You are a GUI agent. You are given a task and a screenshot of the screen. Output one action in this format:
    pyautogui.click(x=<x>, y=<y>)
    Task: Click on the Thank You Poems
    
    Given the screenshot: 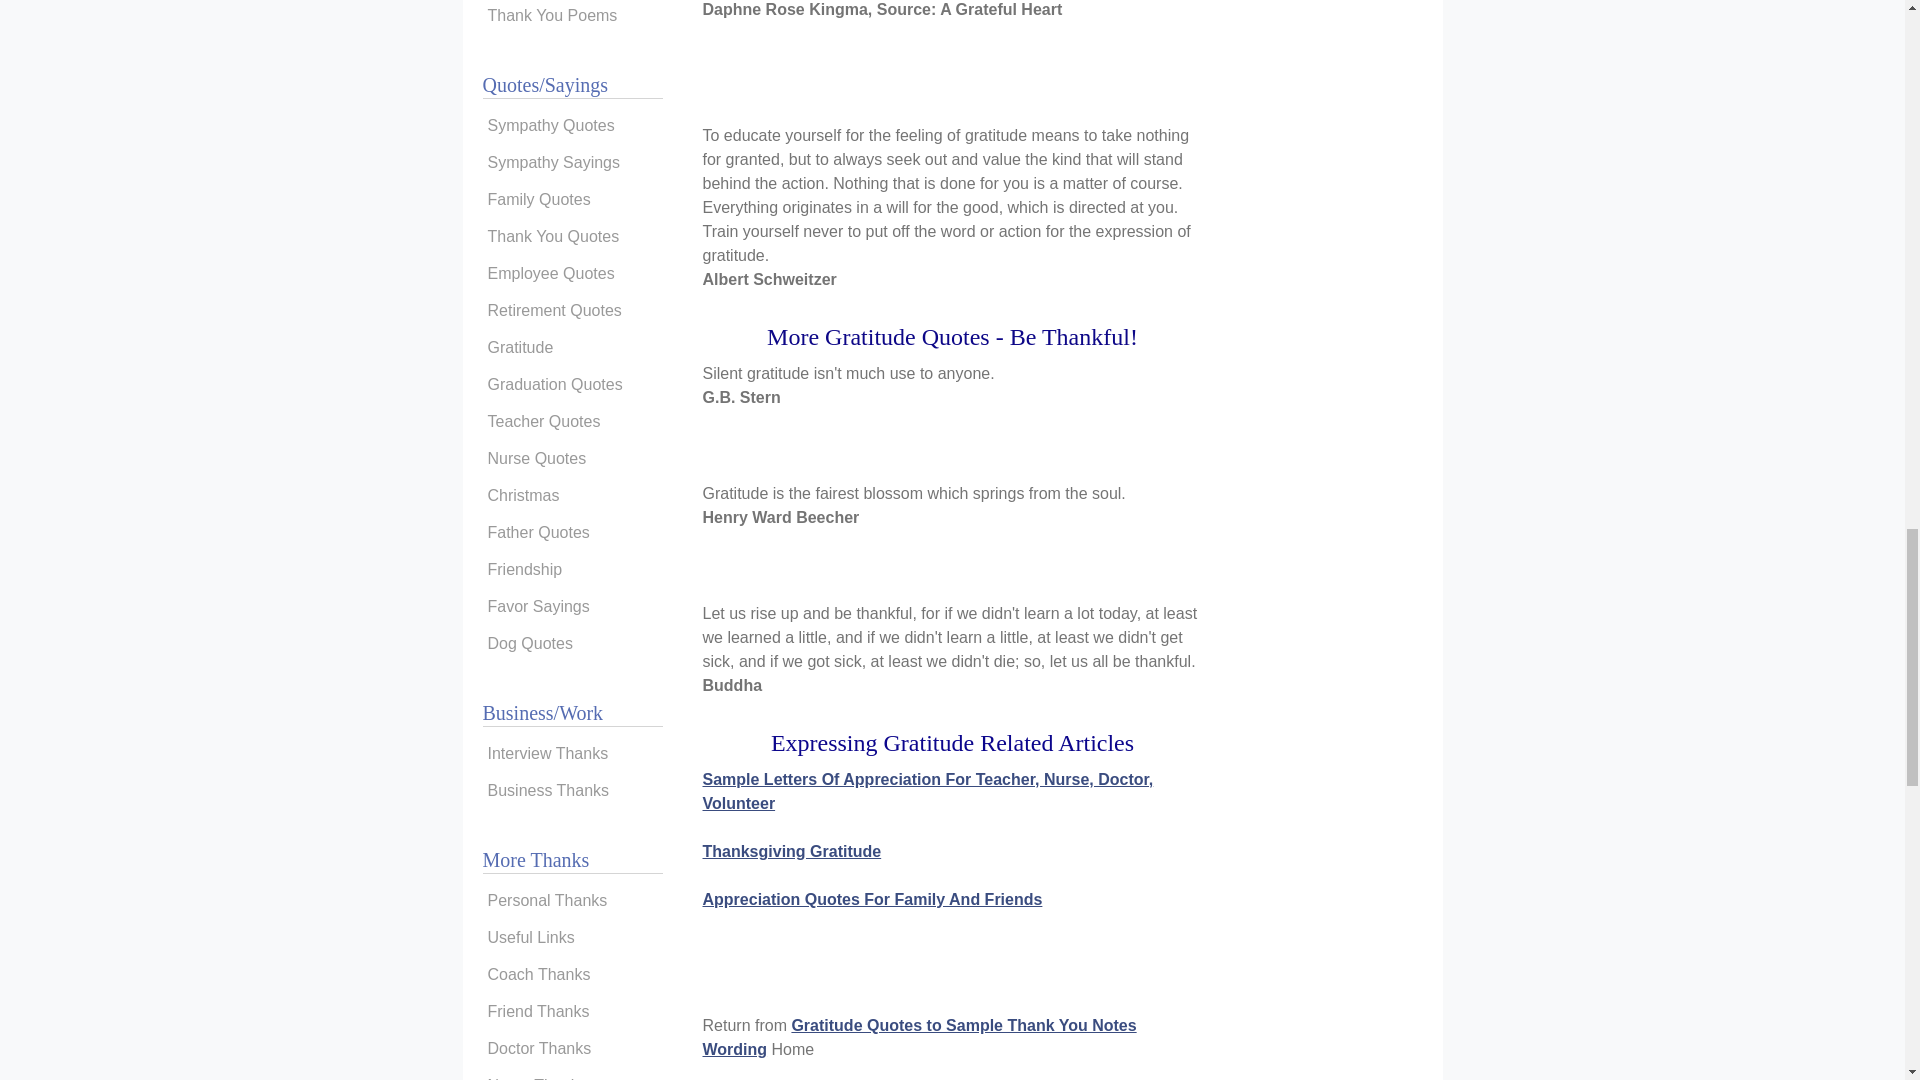 What is the action you would take?
    pyautogui.click(x=572, y=16)
    